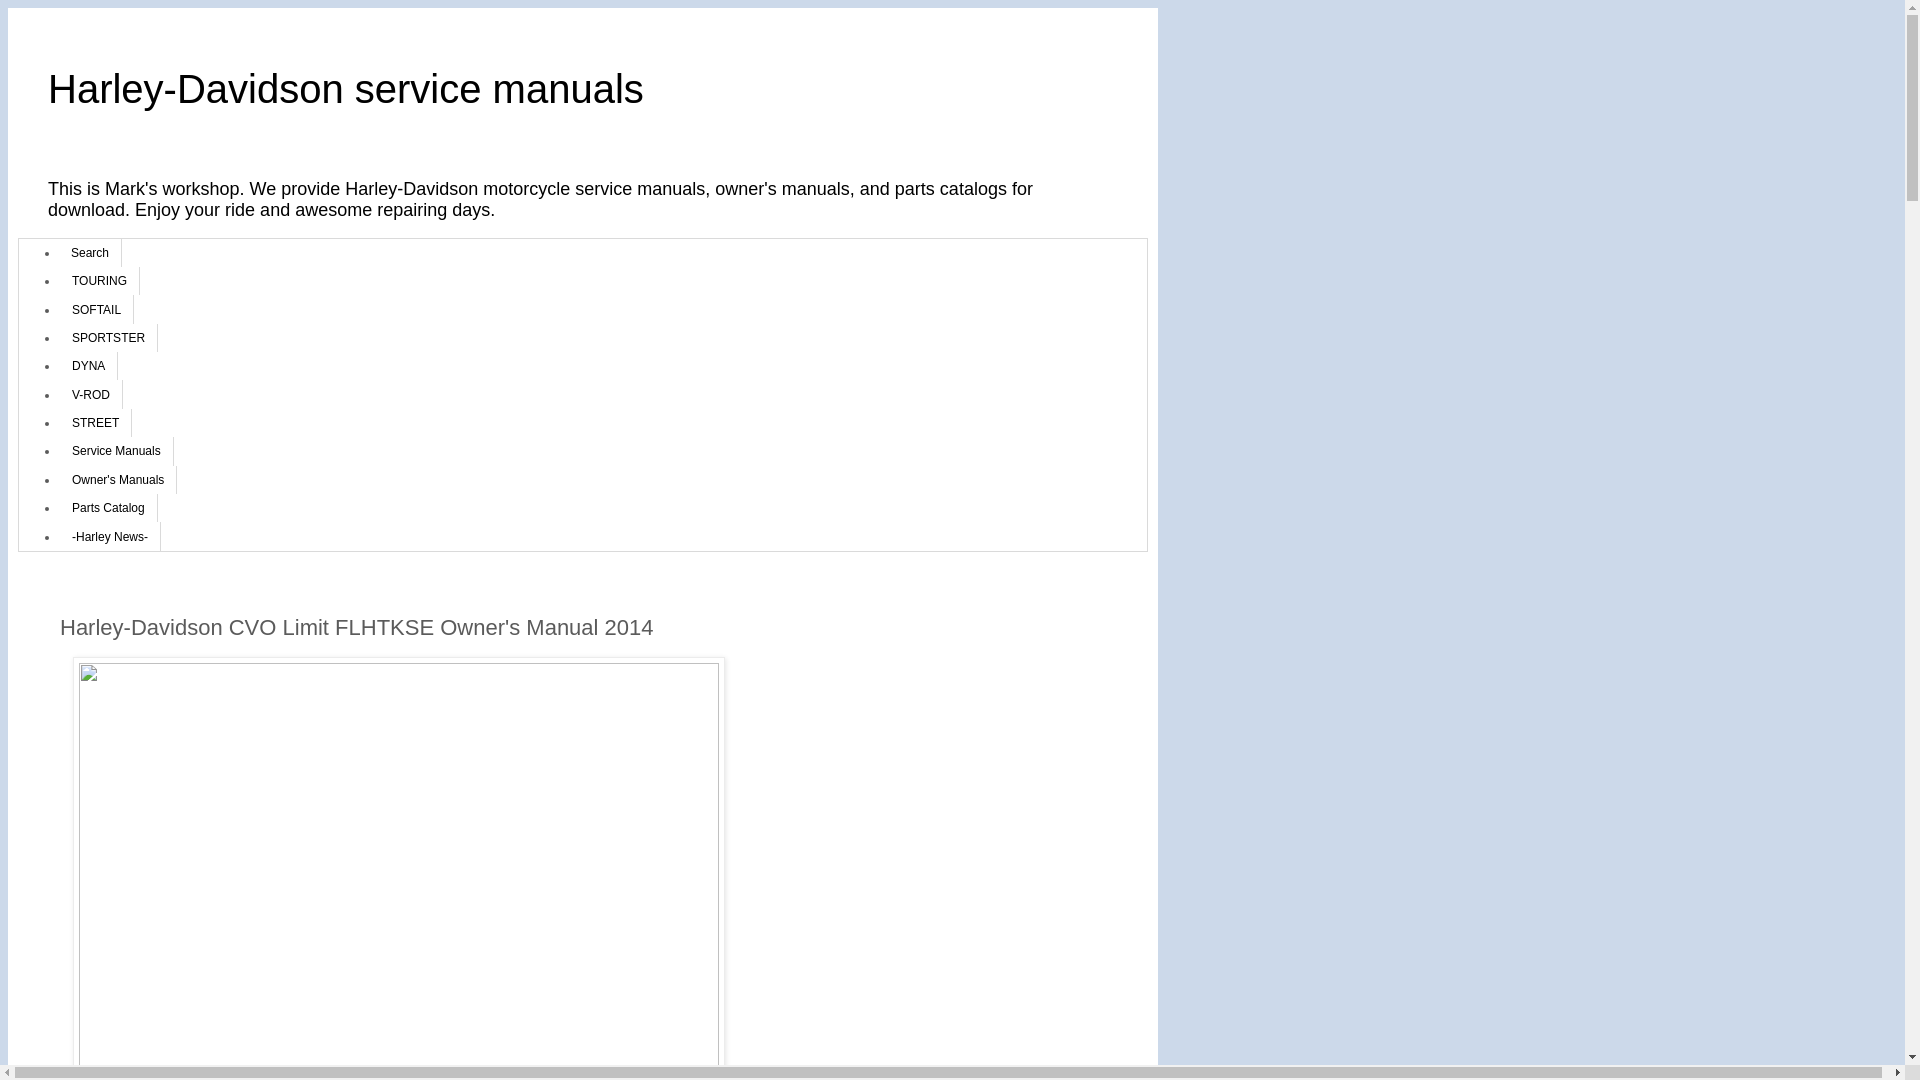 The image size is (1920, 1080). I want to click on STREET, so click(96, 423).